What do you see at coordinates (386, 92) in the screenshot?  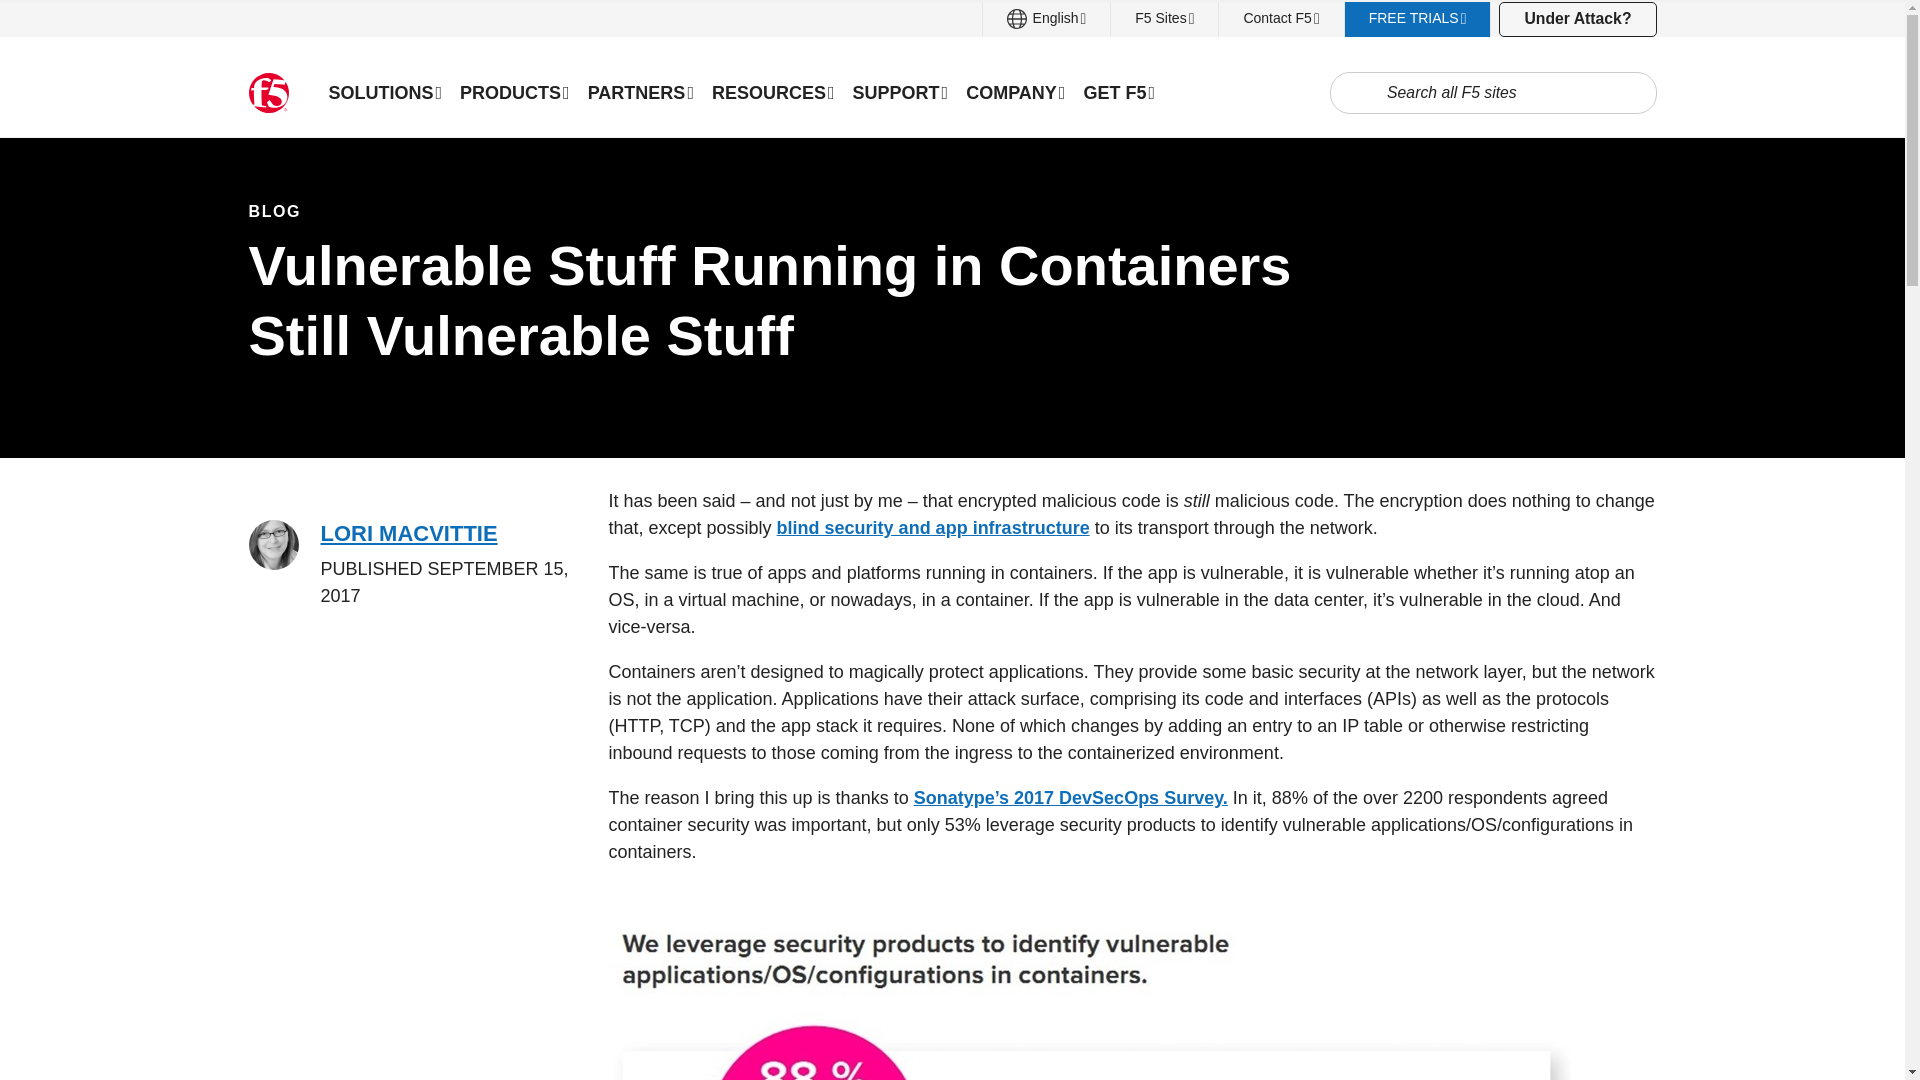 I see `SOLUTIONS` at bounding box center [386, 92].